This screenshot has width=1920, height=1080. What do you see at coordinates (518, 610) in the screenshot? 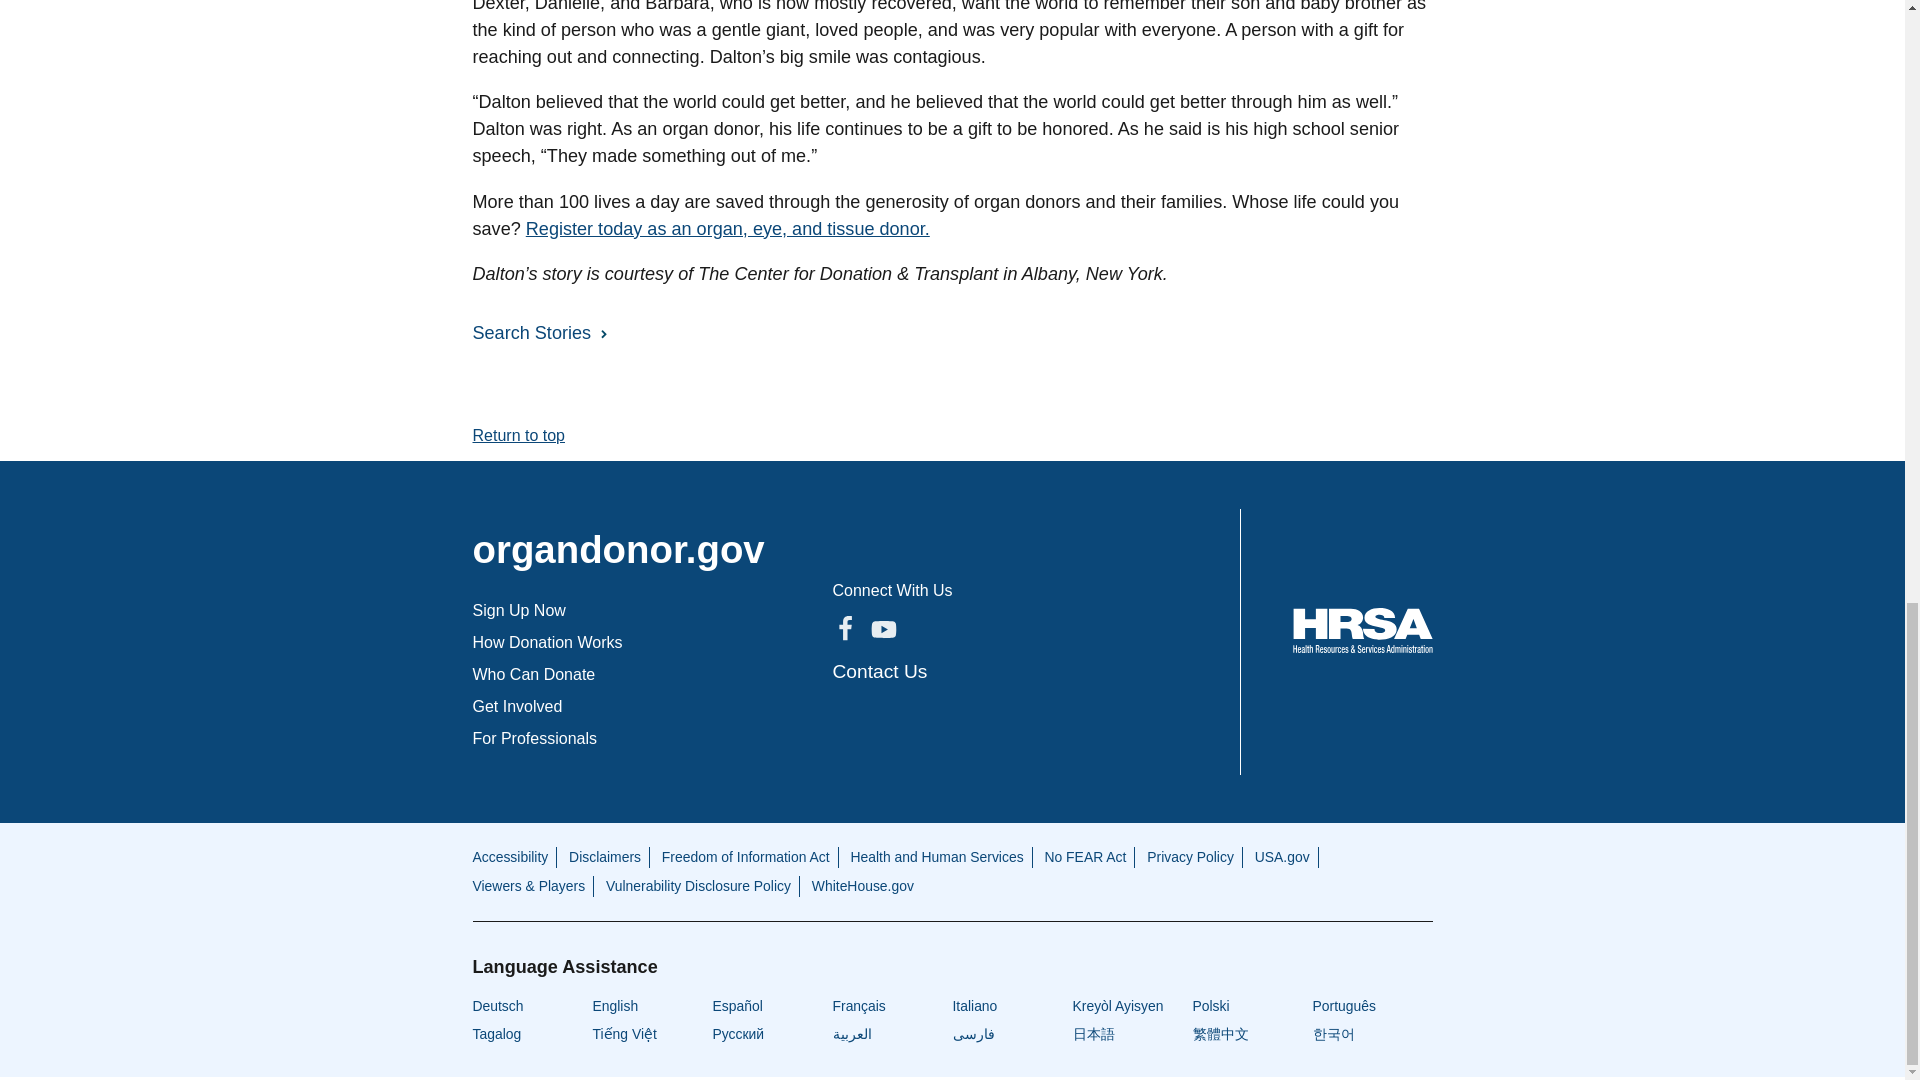
I see `Sign Up Now` at bounding box center [518, 610].